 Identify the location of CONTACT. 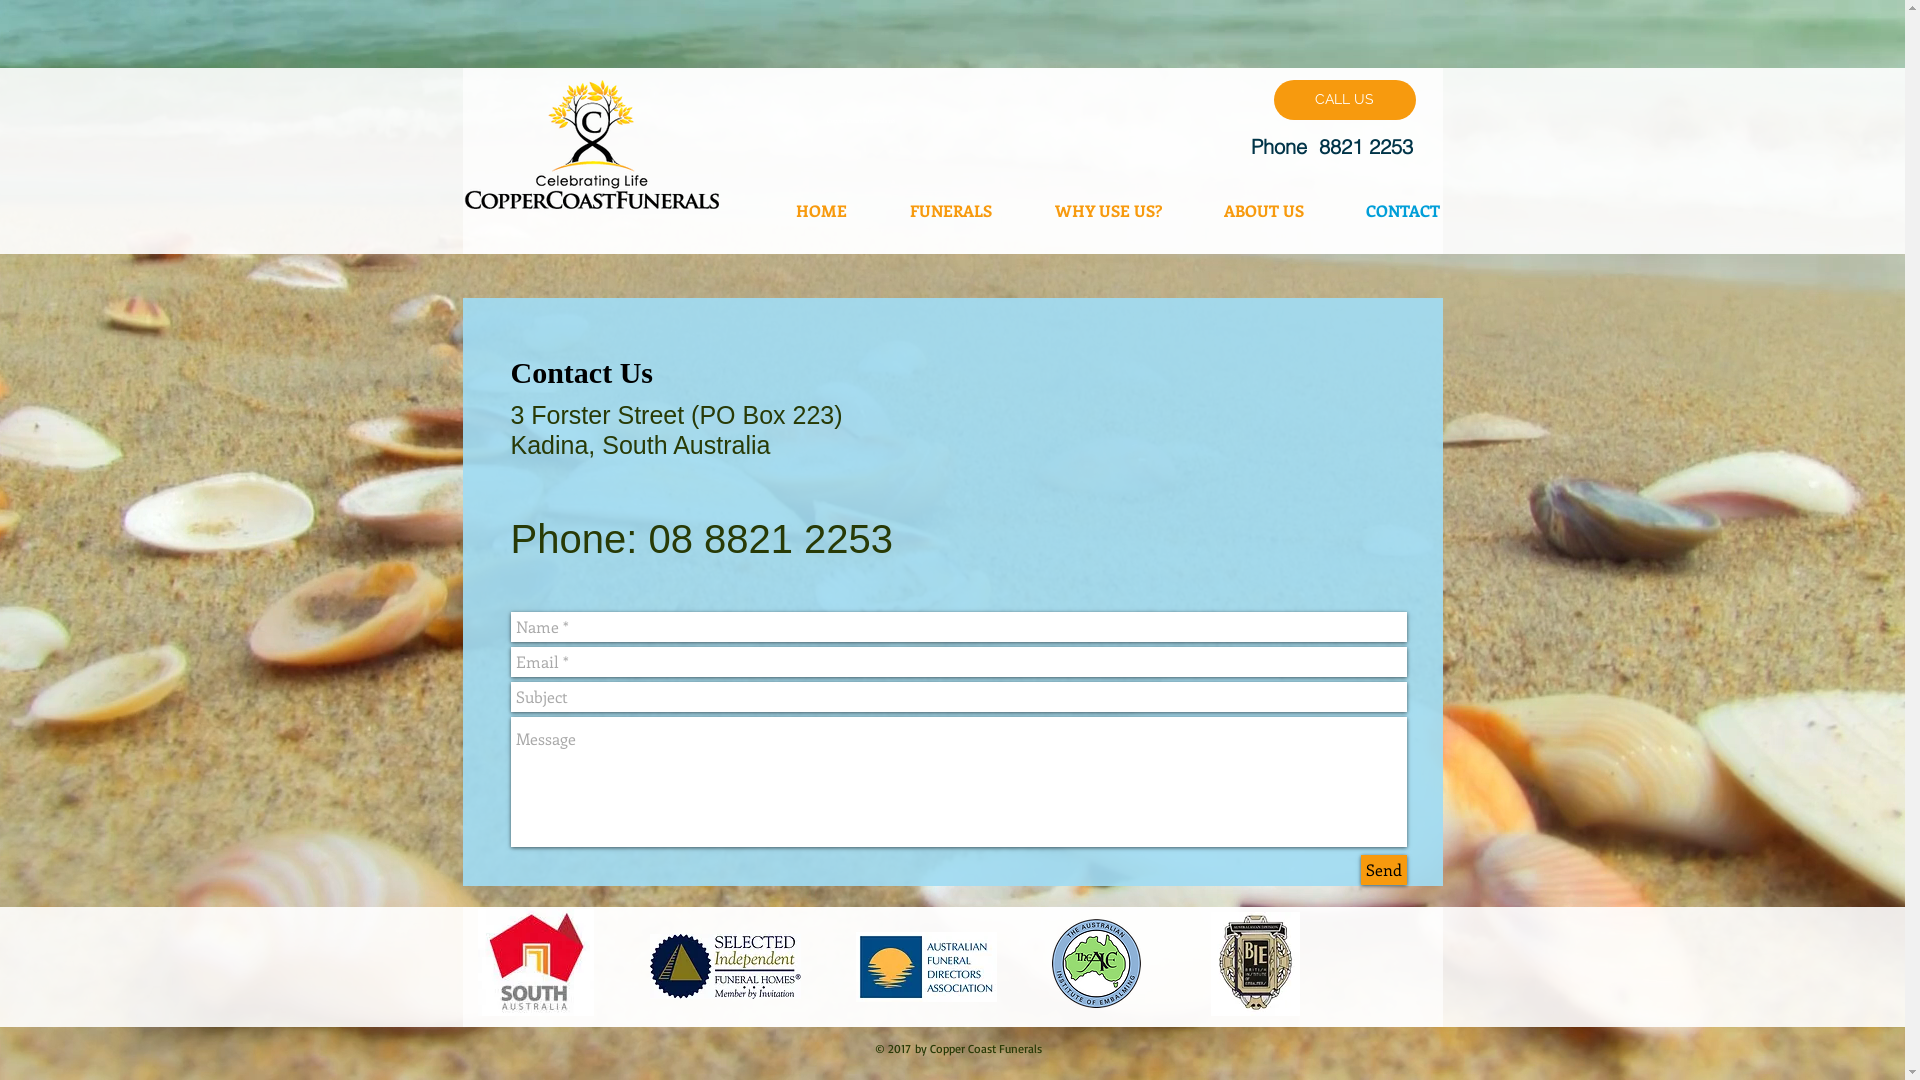
(1386, 210).